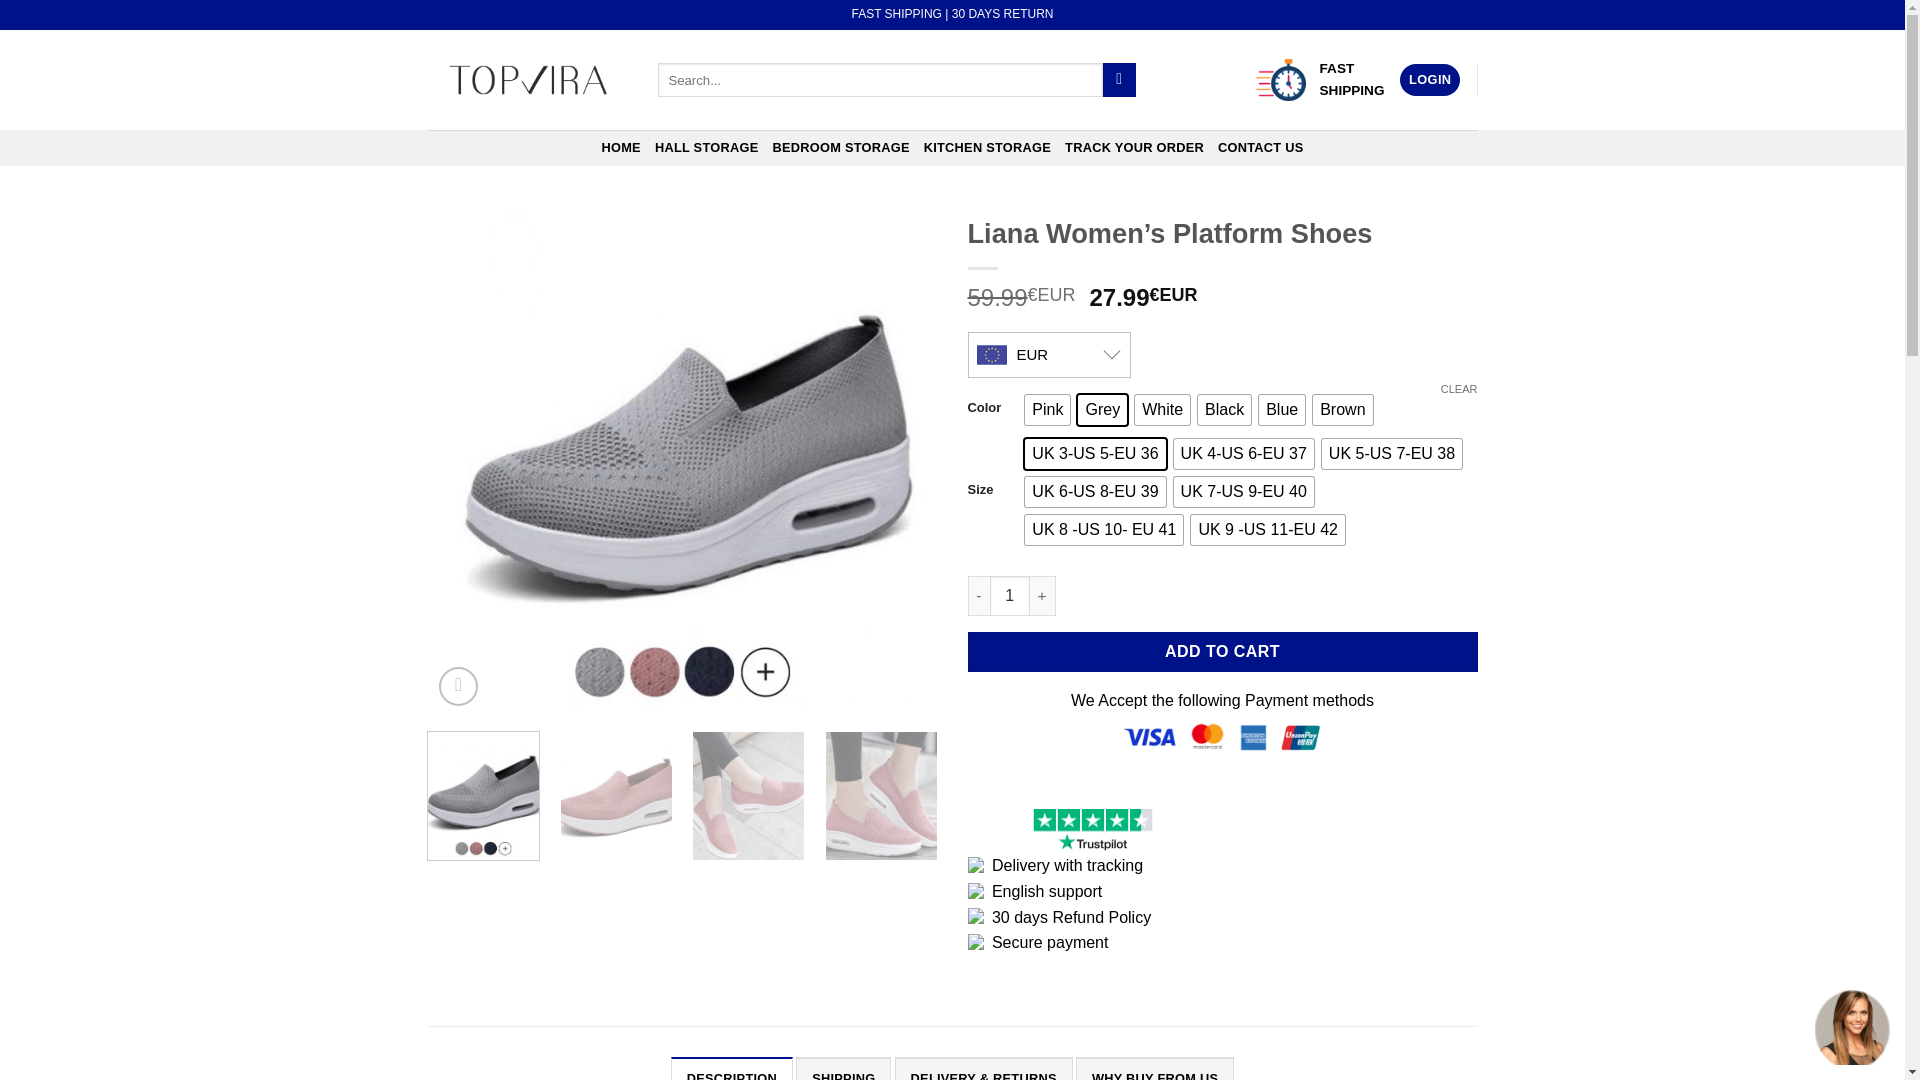  What do you see at coordinates (1280, 80) in the screenshot?
I see `Fast Shipping` at bounding box center [1280, 80].